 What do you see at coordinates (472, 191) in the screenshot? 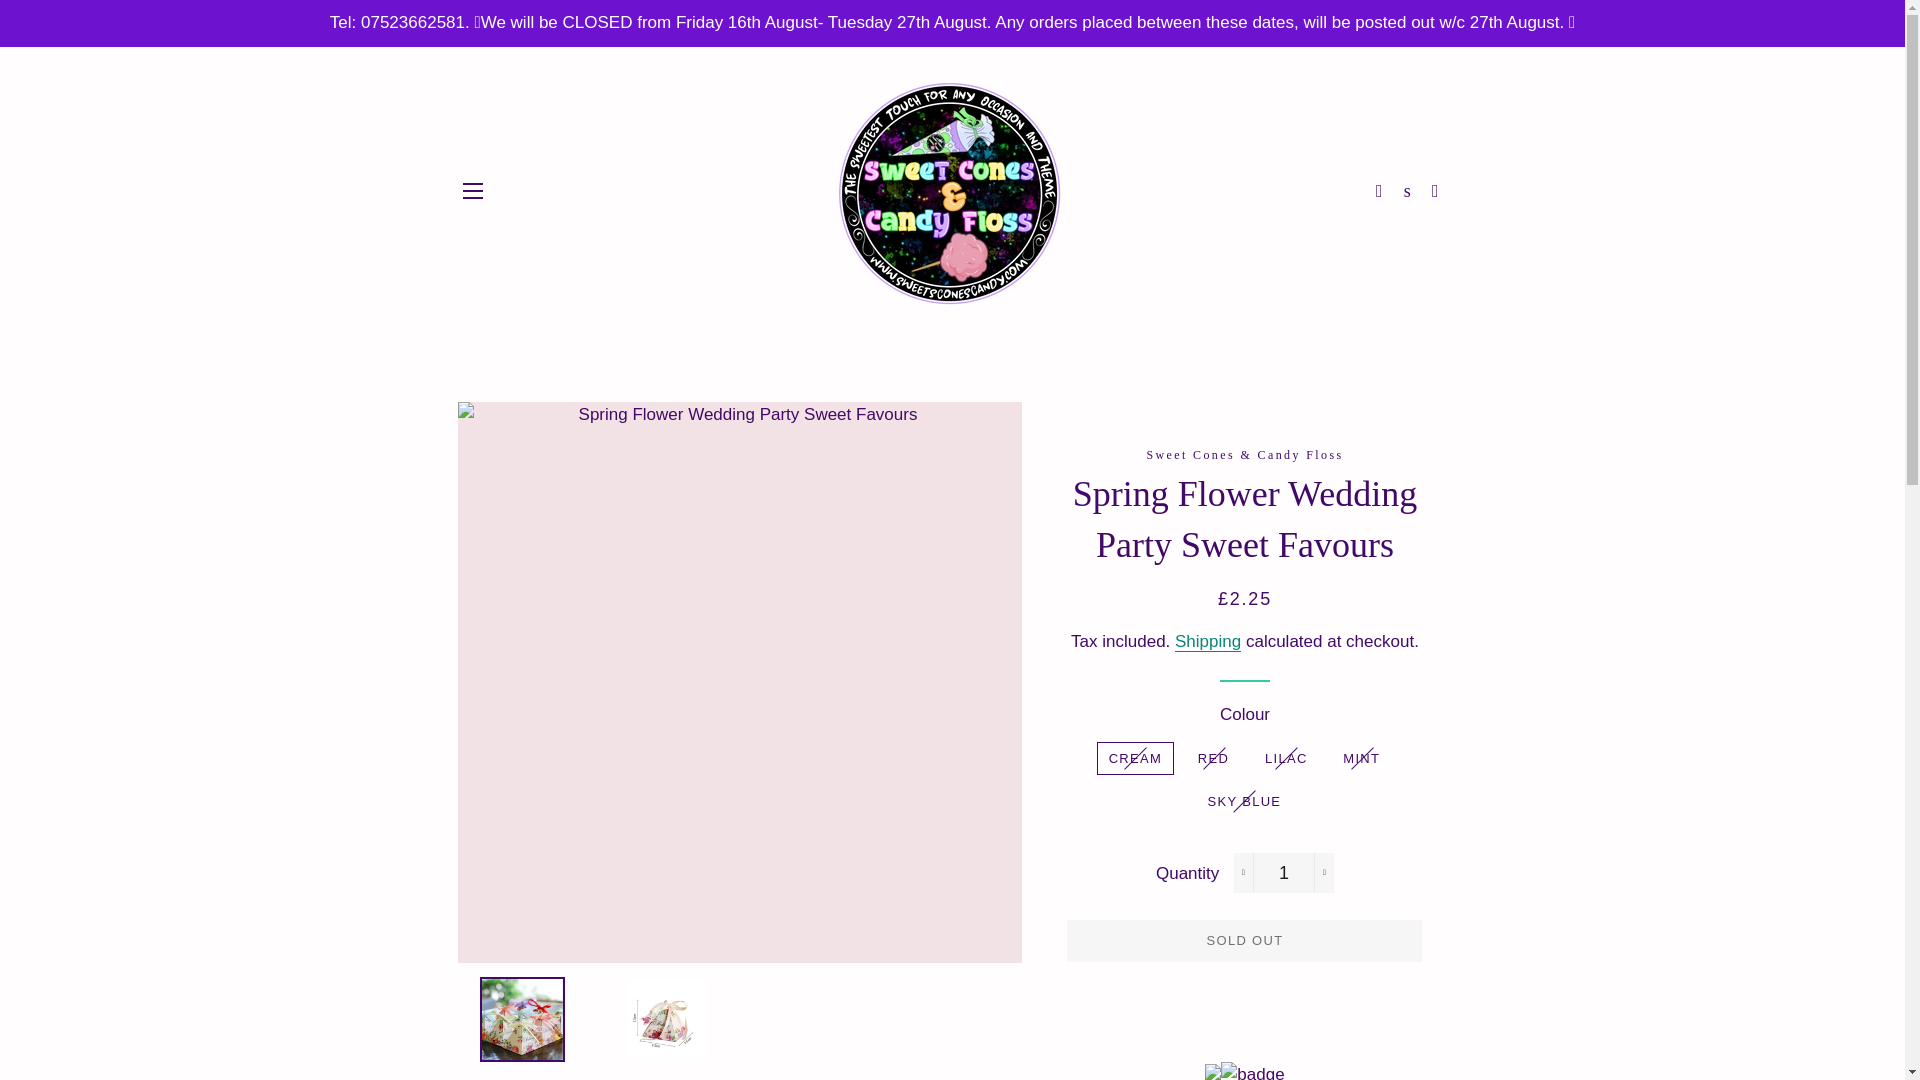
I see `SITE NAVIGATION` at bounding box center [472, 191].